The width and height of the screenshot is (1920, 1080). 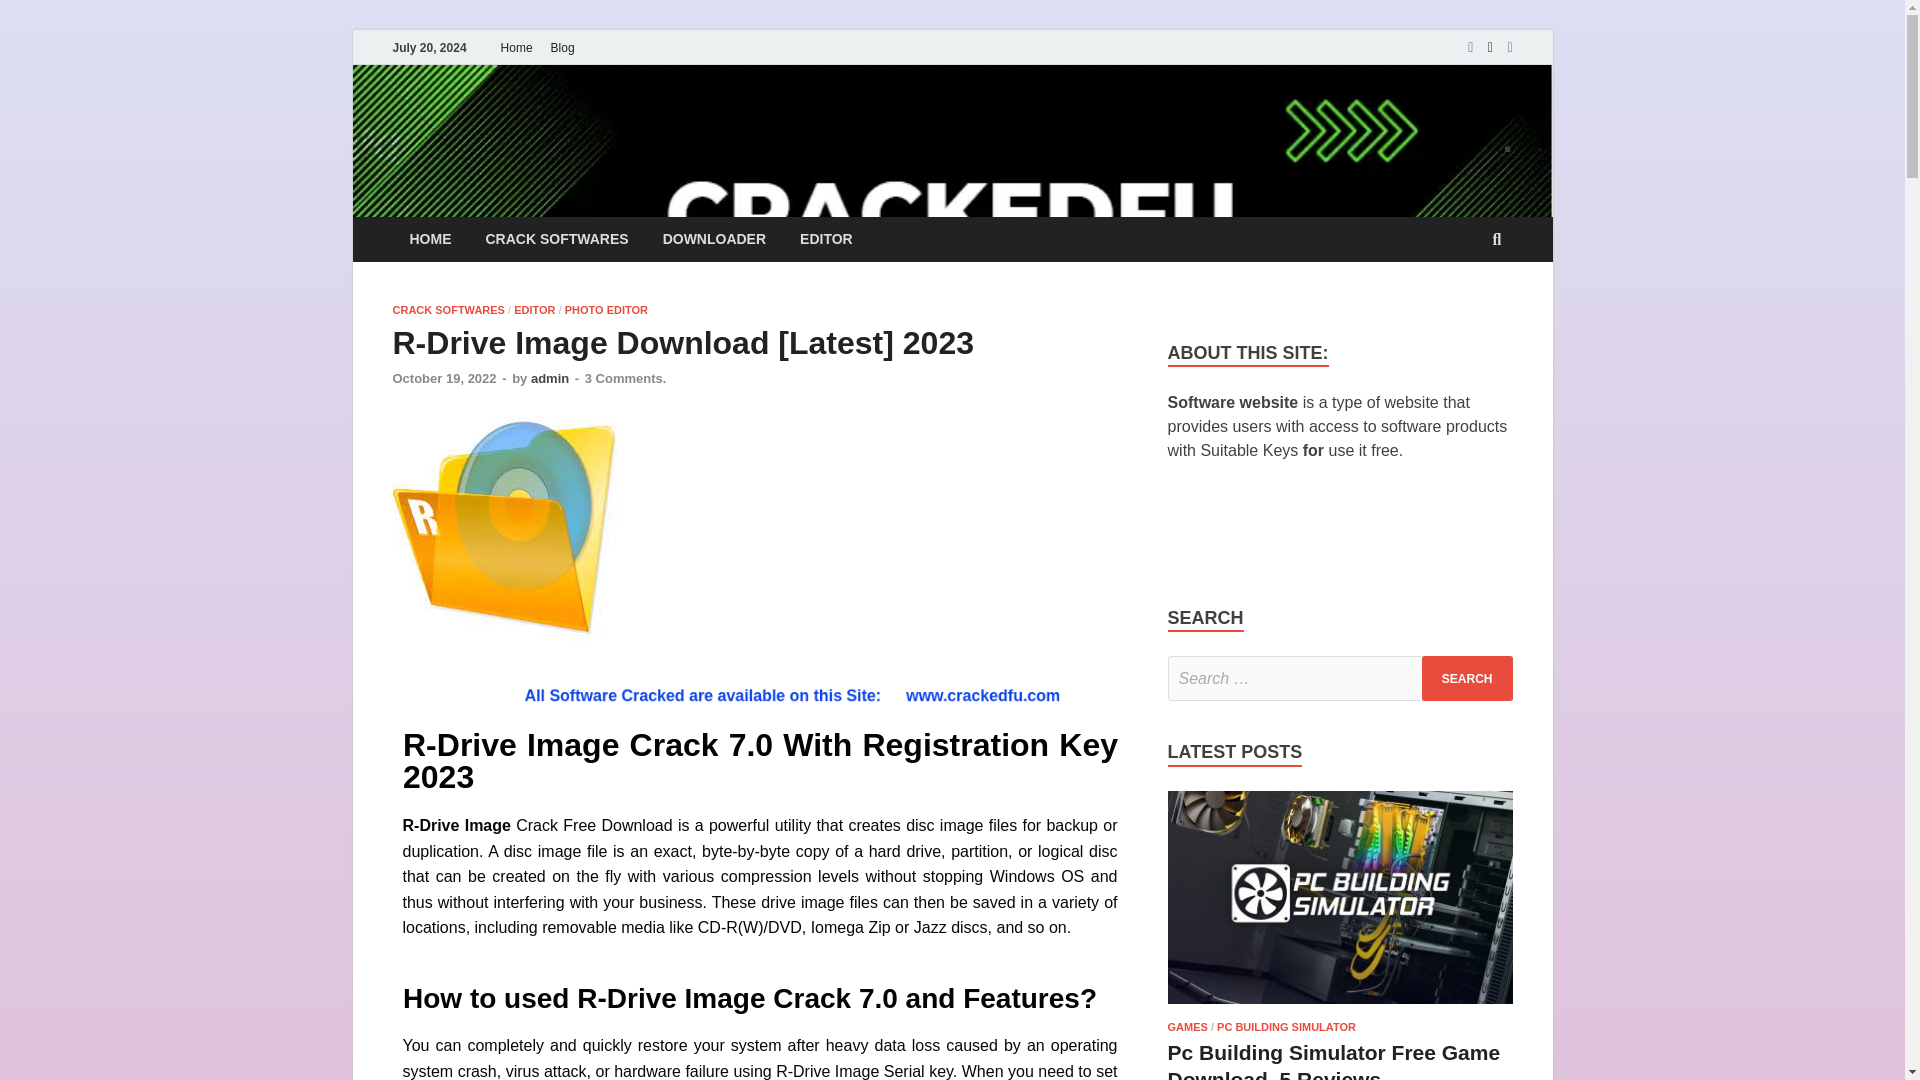 I want to click on Cracked FU, so click(x=508, y=133).